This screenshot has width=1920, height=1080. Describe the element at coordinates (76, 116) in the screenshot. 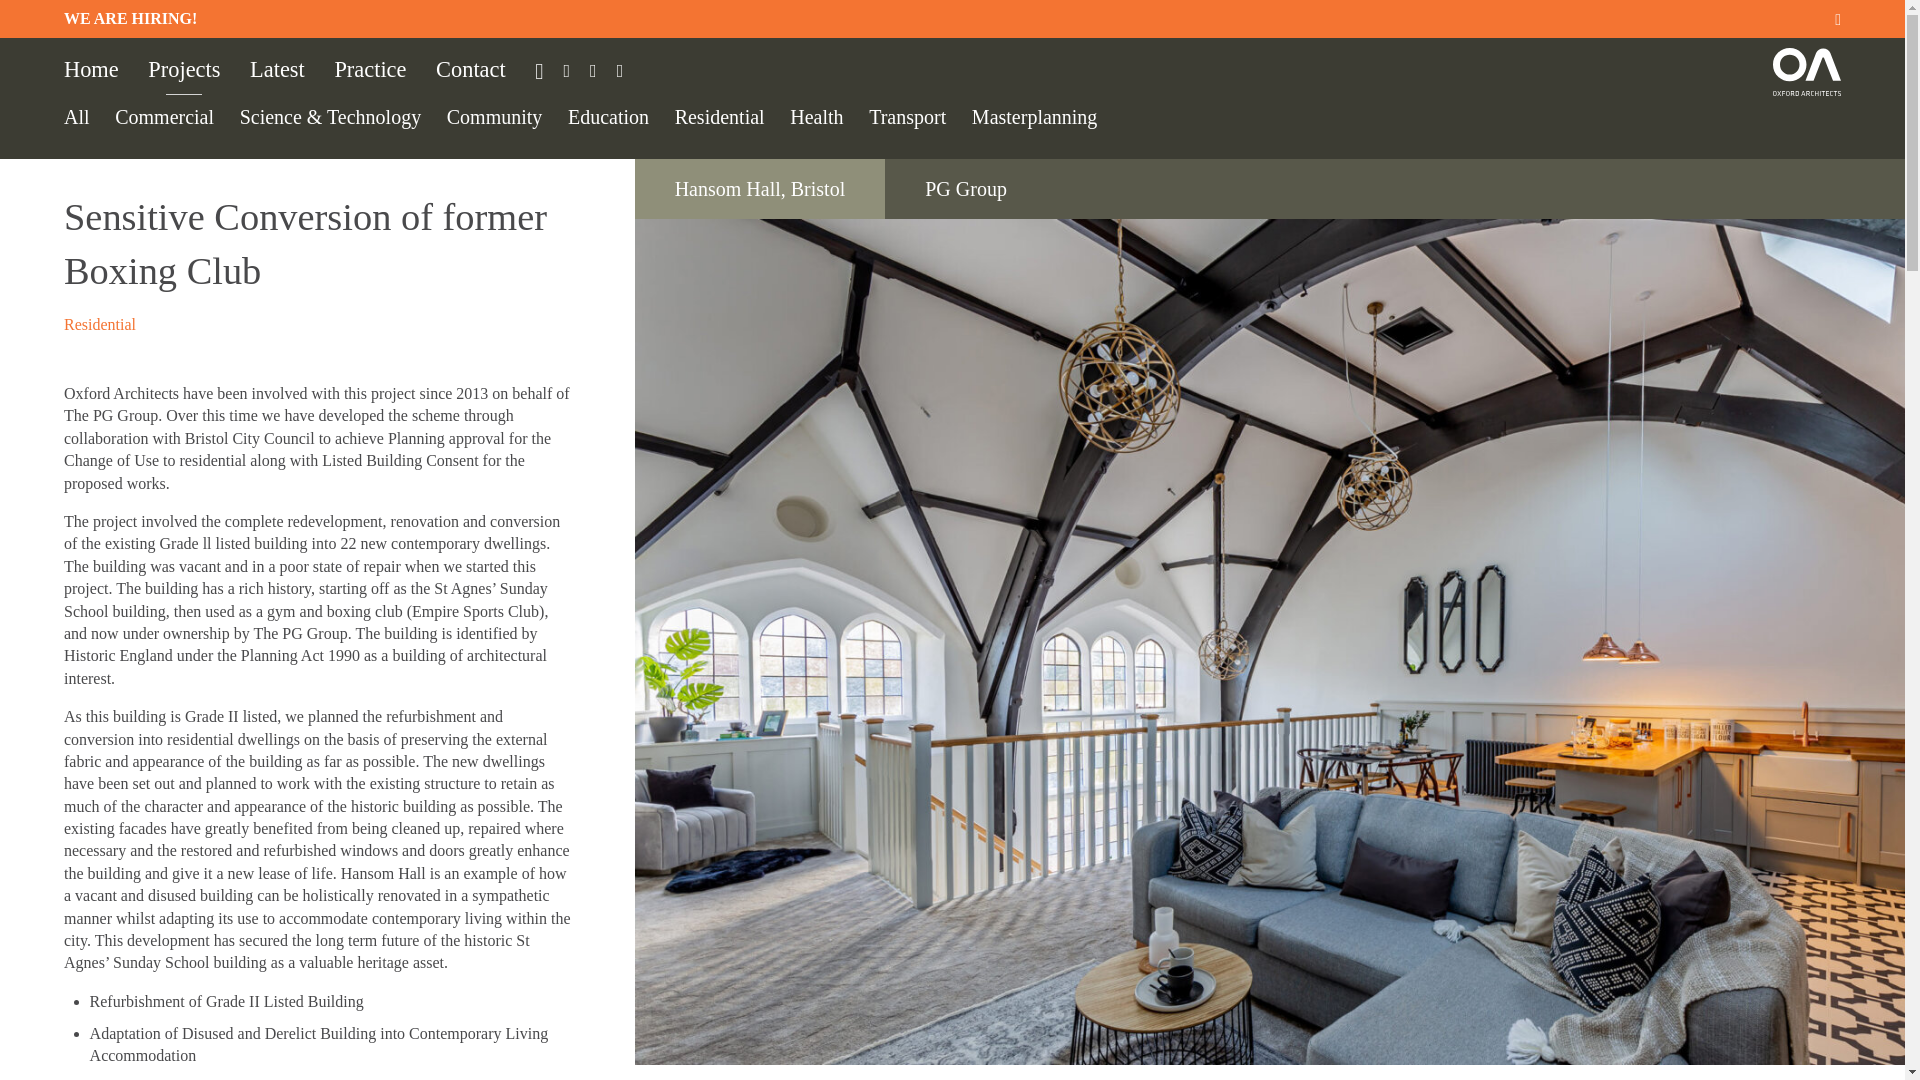

I see `All` at that location.